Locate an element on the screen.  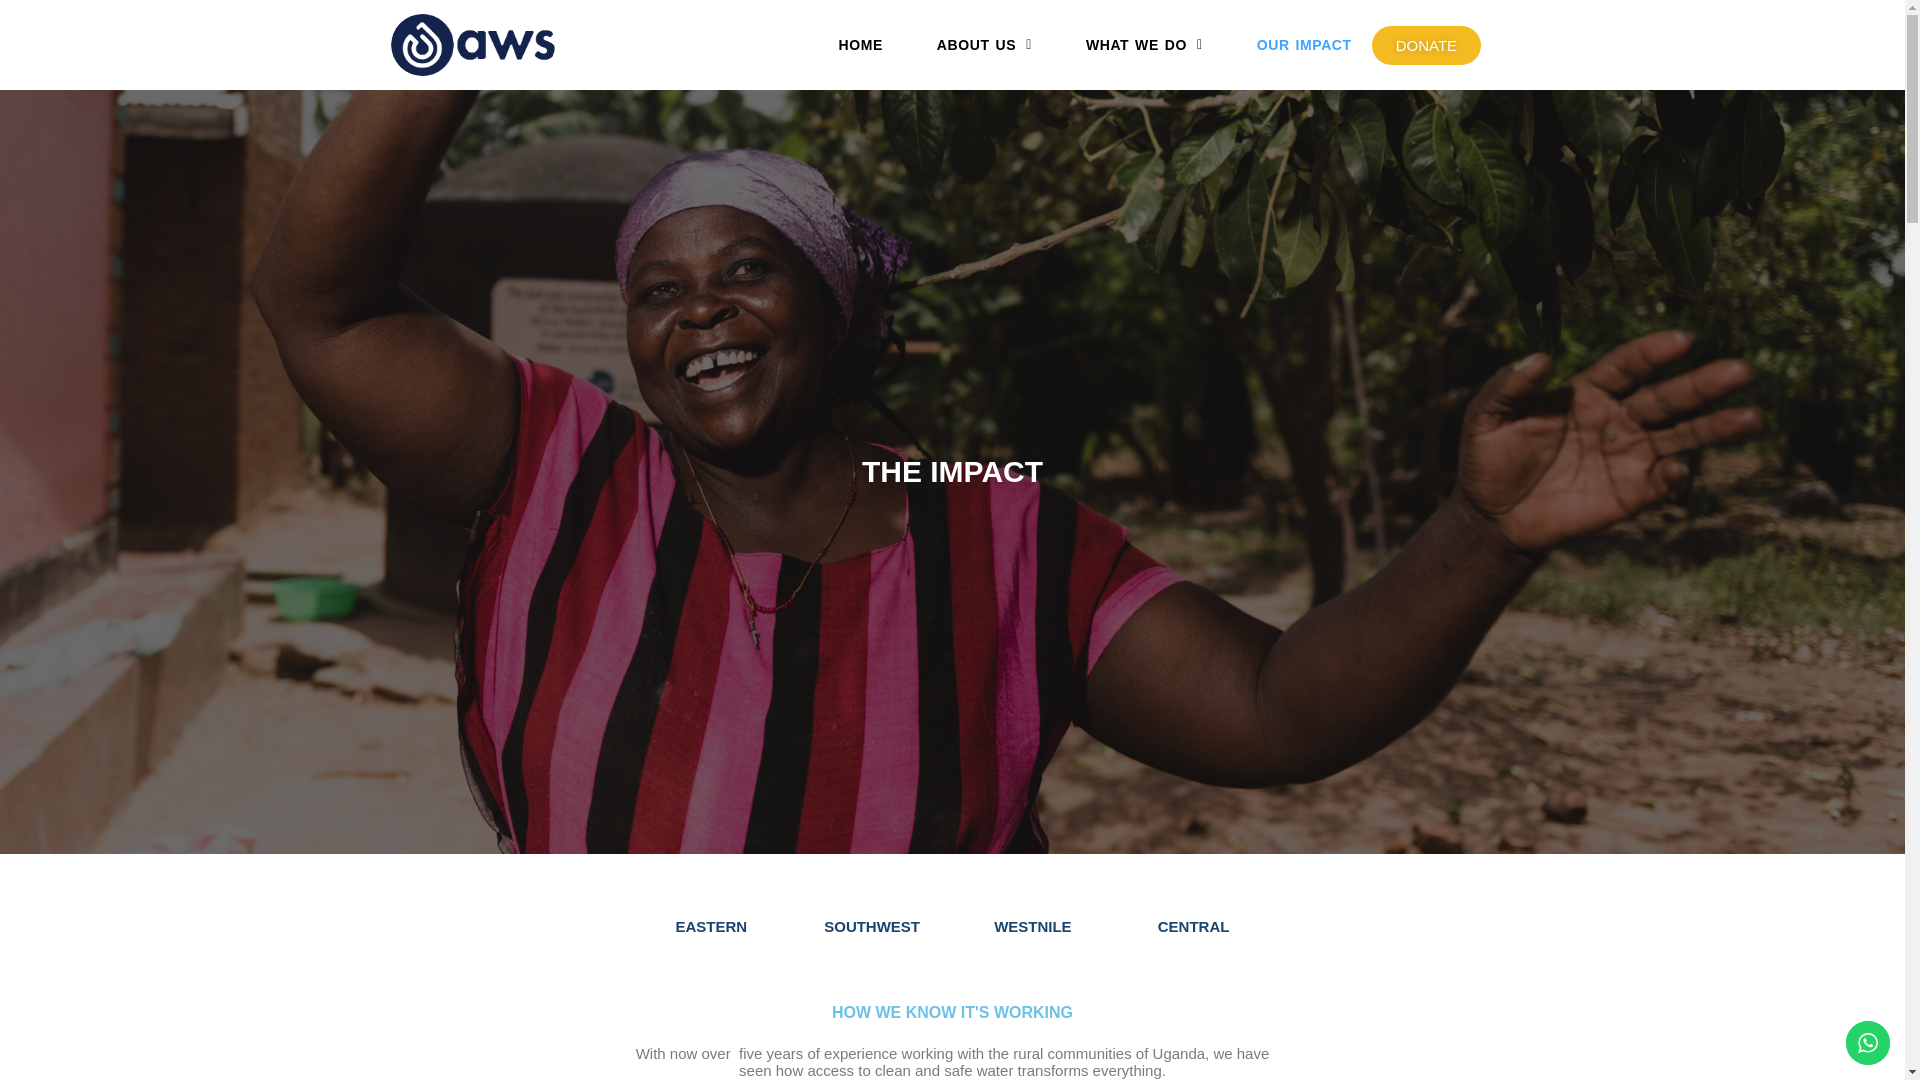
OUR IMPACT is located at coordinates (1304, 45).